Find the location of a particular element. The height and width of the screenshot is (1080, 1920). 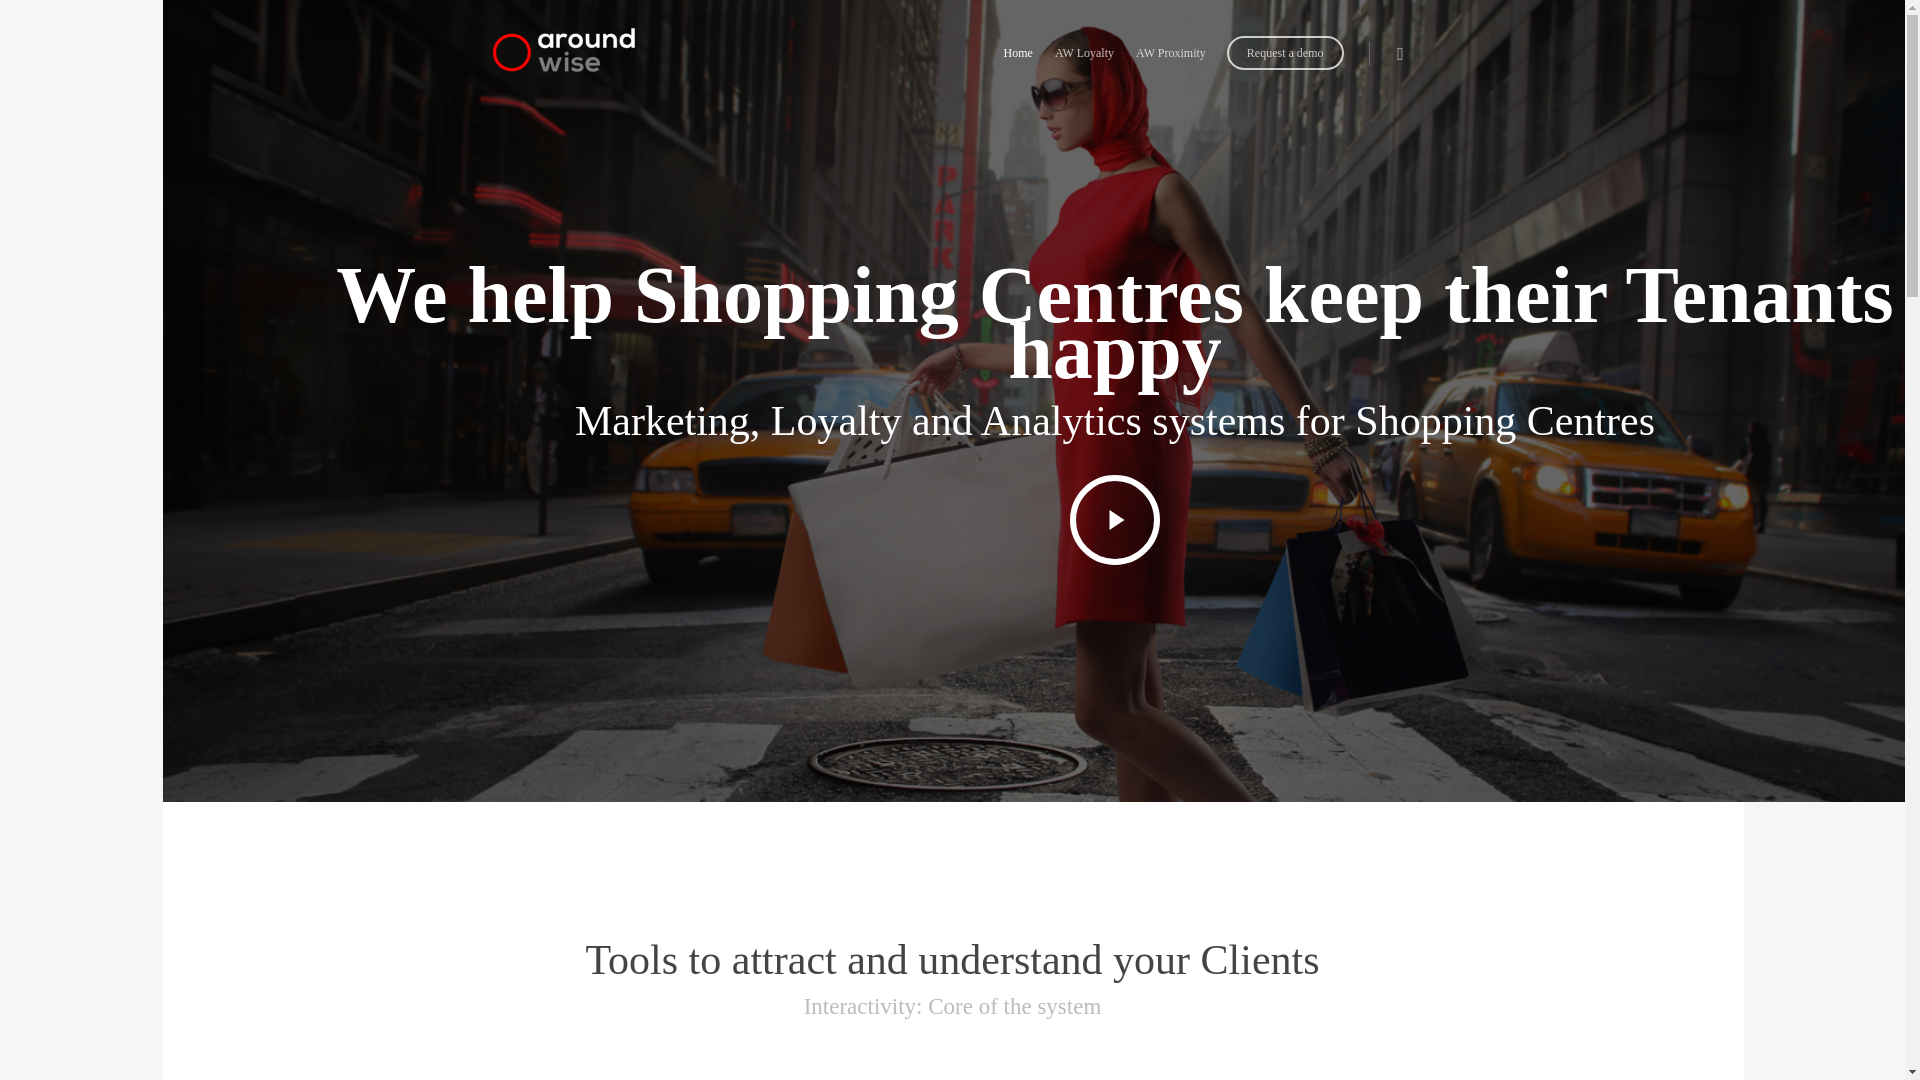

AW Proximity is located at coordinates (1170, 66).